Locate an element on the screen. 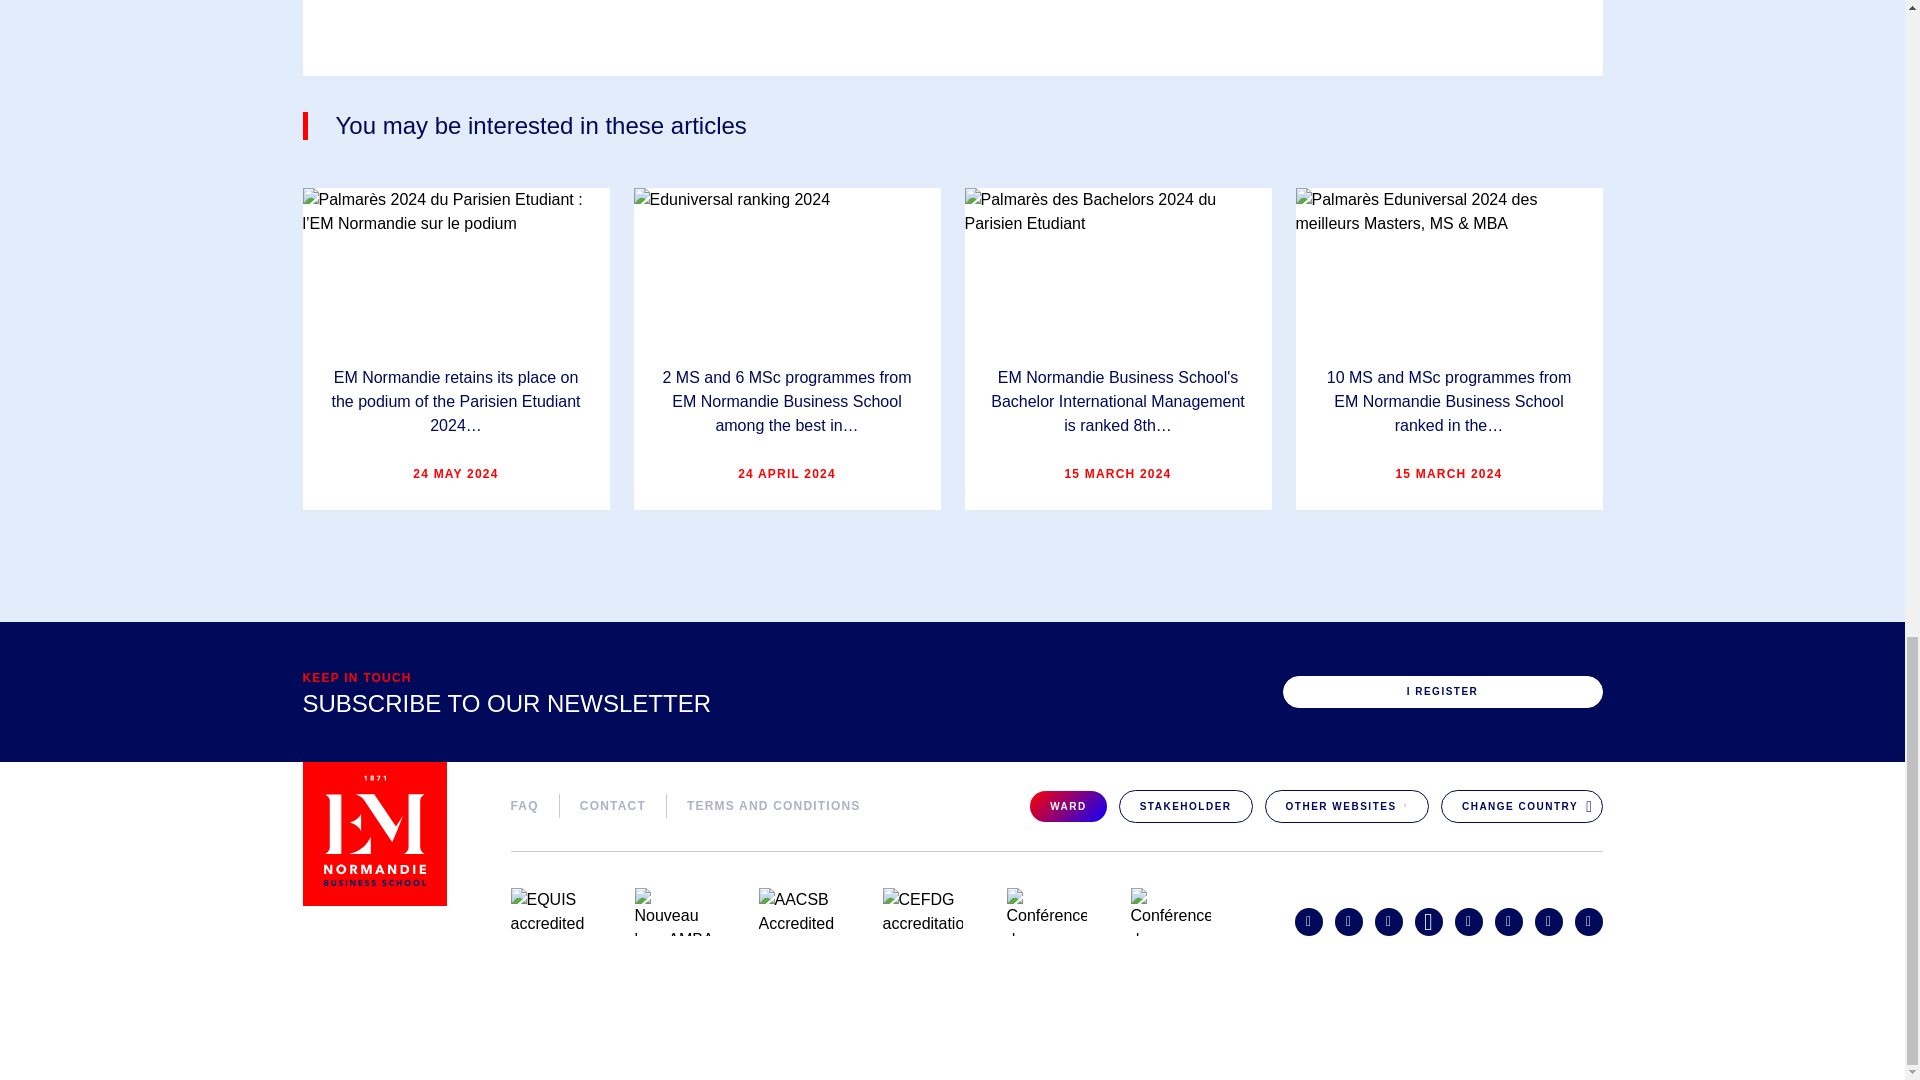  CEFDG accreditation is located at coordinates (921, 912).